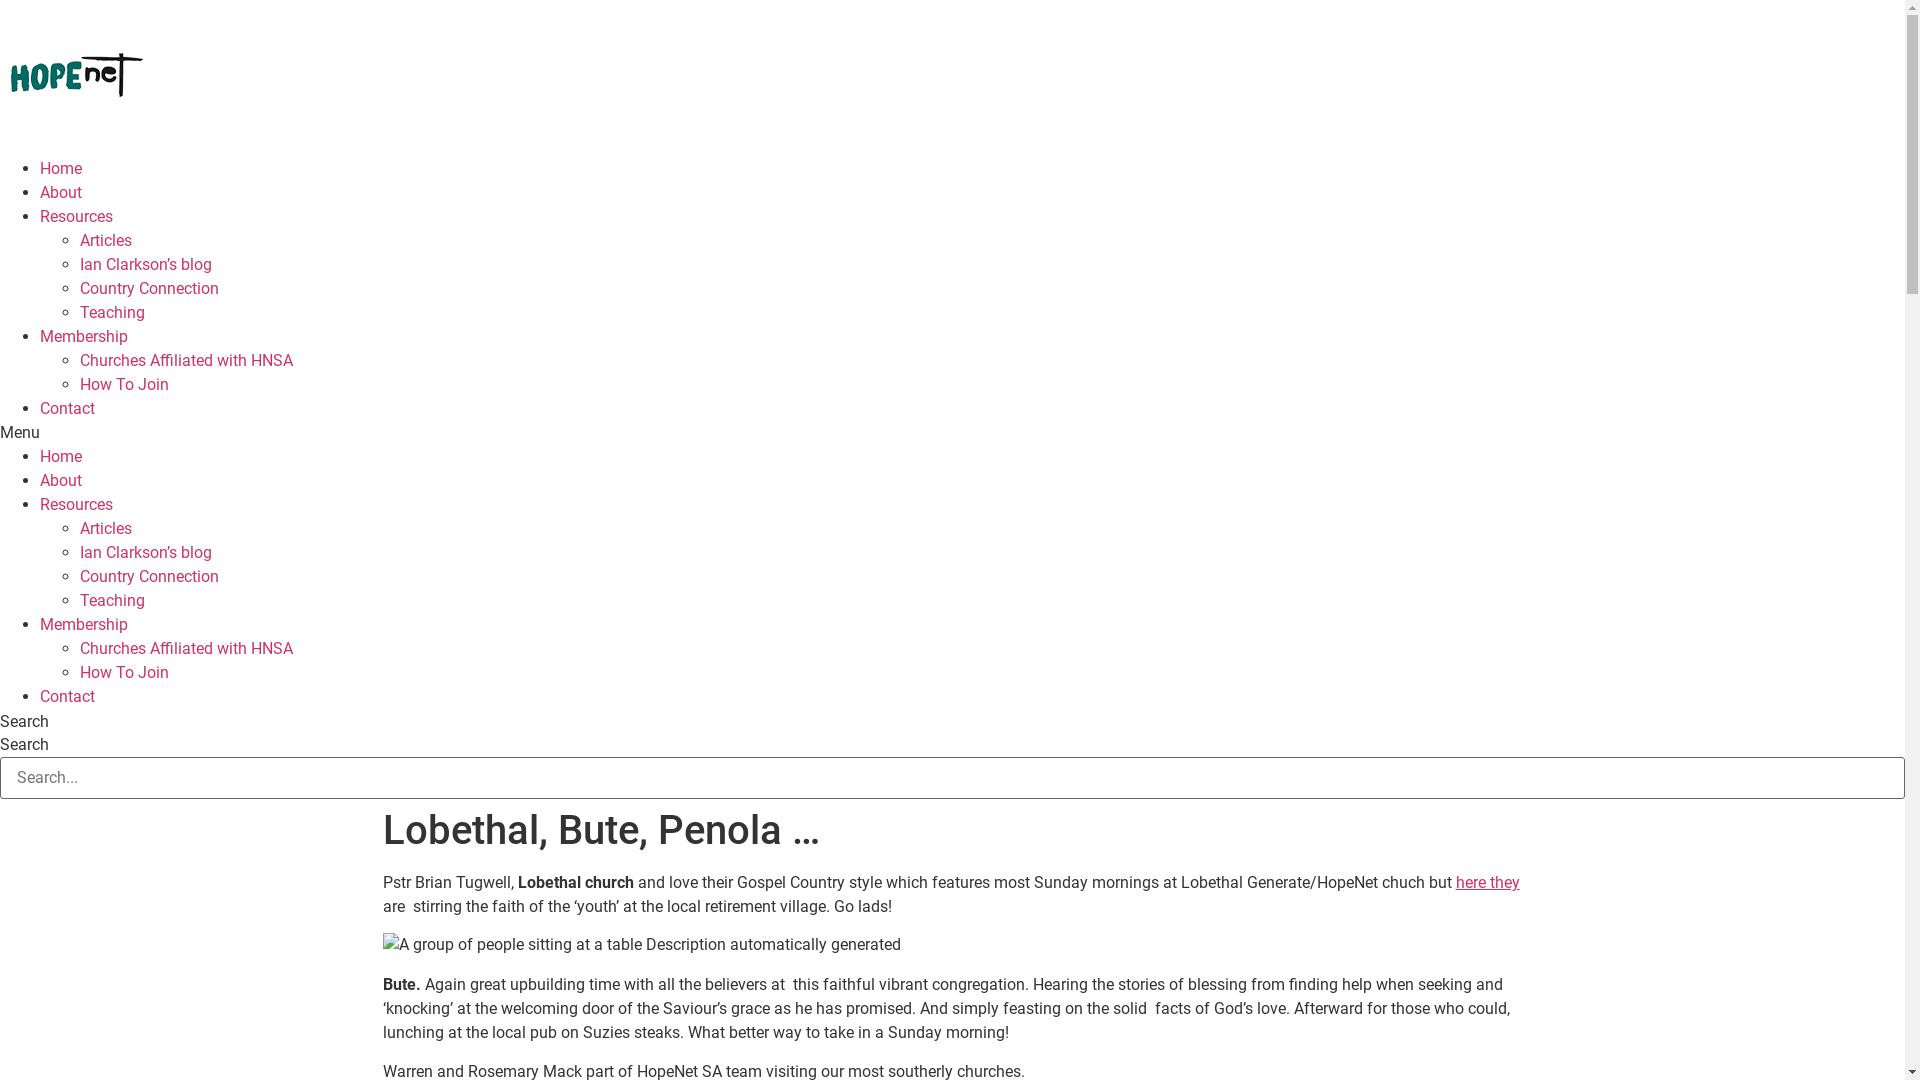 This screenshot has height=1080, width=1920. Describe the element at coordinates (68, 408) in the screenshot. I see `Contact` at that location.